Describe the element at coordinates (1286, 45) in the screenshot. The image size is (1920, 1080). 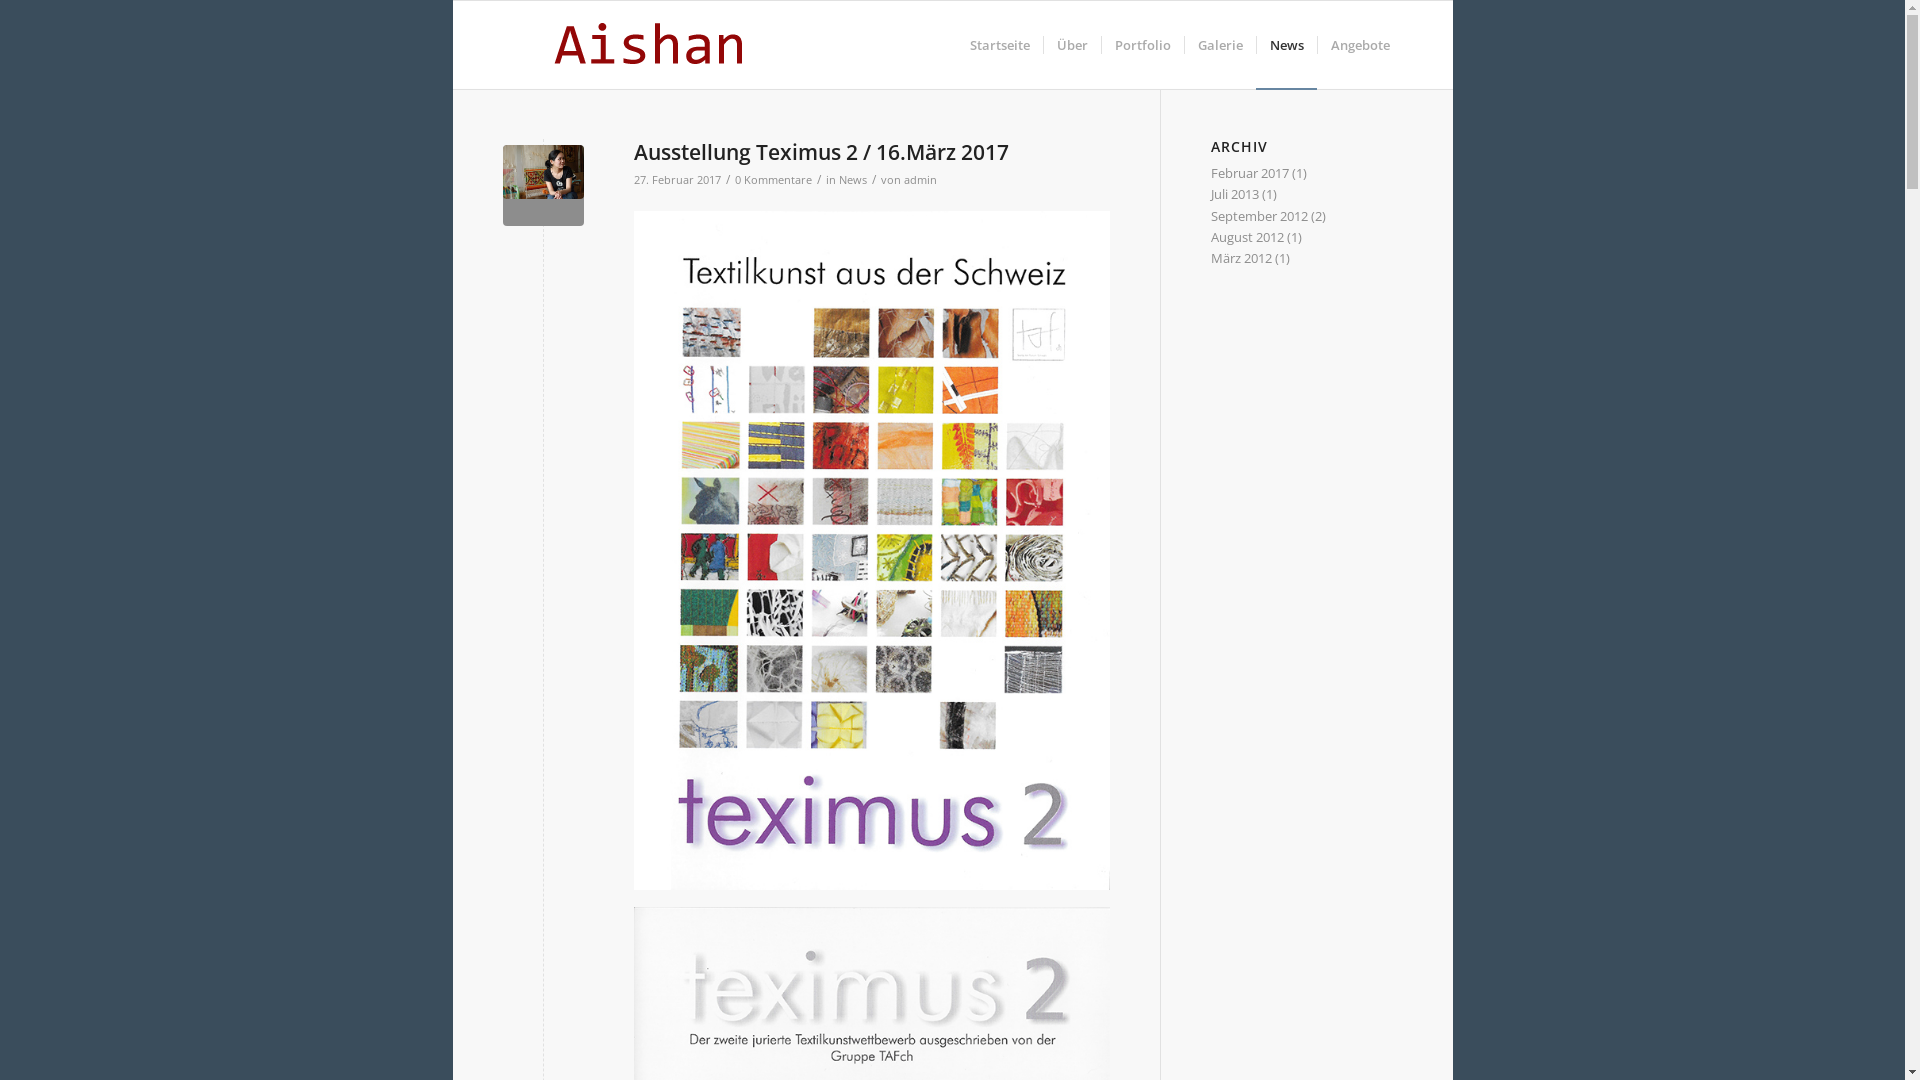
I see `News` at that location.